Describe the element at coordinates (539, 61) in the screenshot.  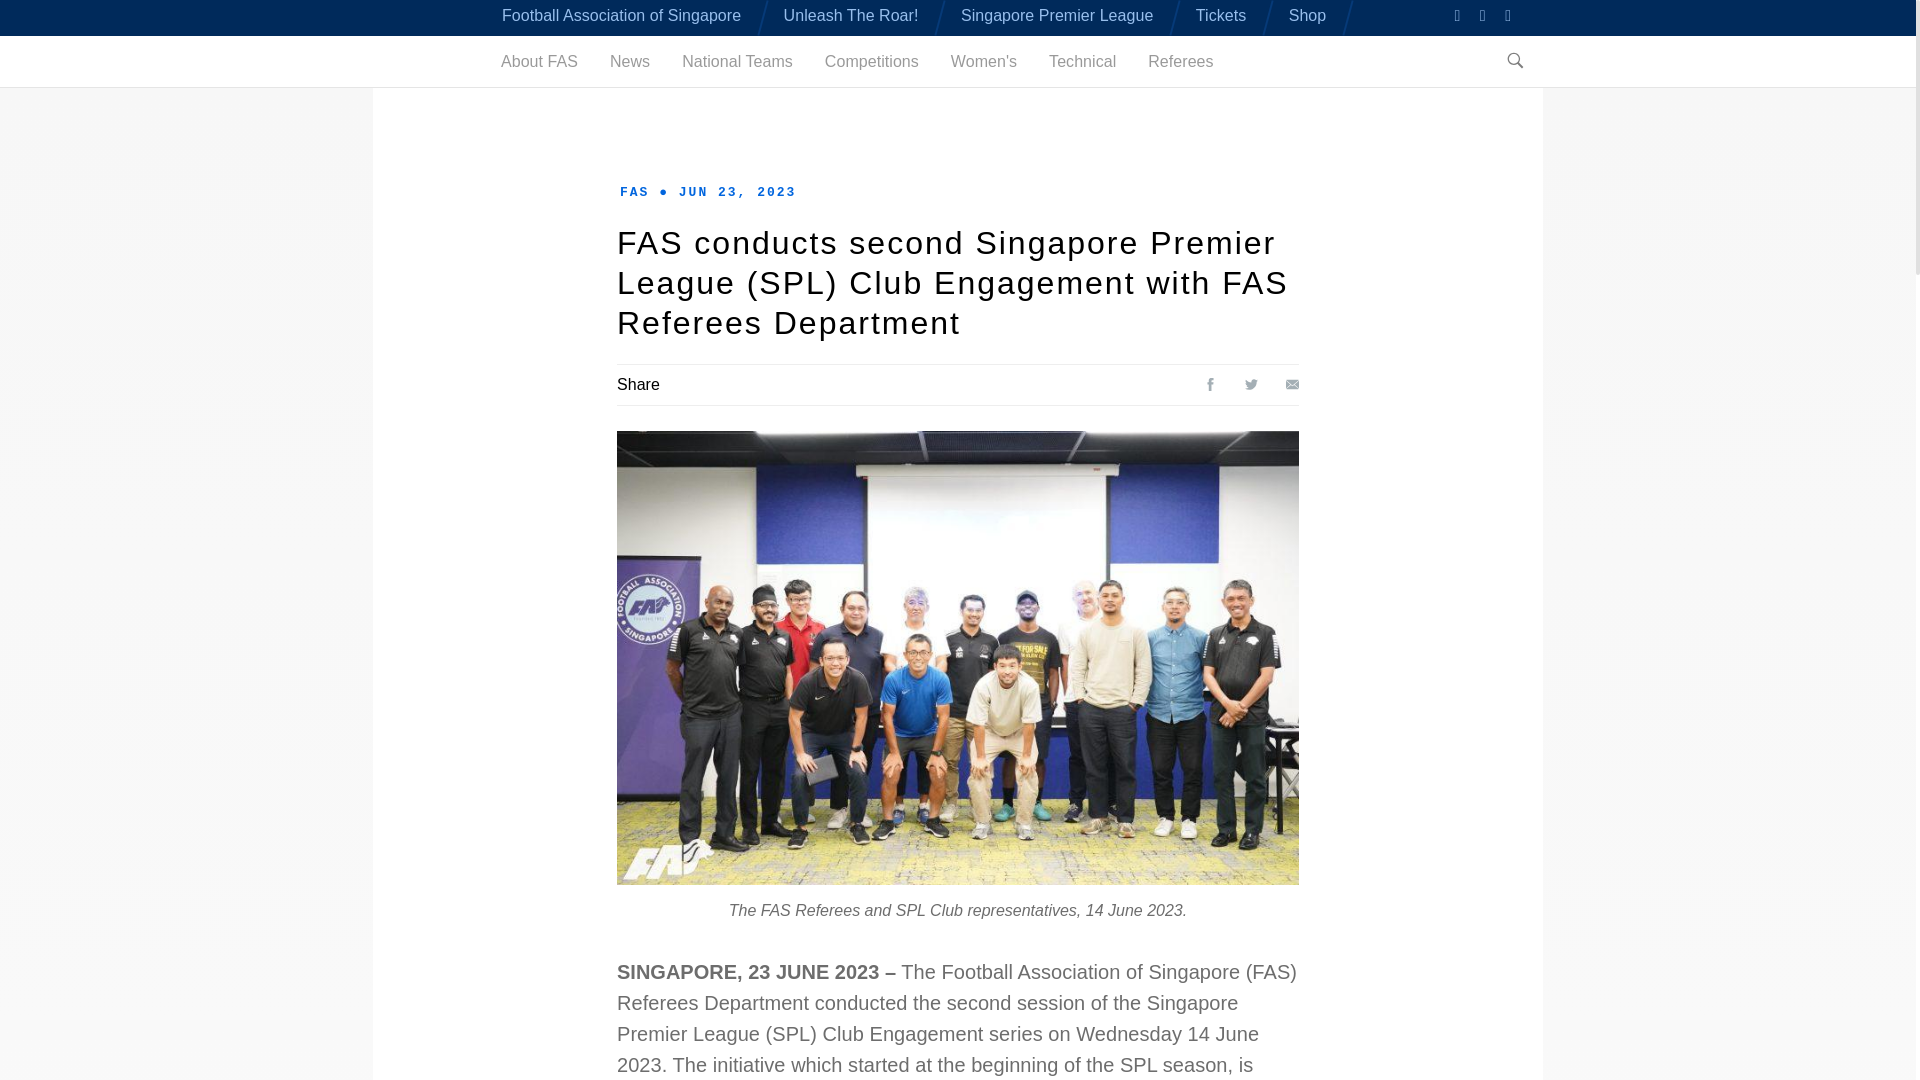
I see `About FAS` at that location.